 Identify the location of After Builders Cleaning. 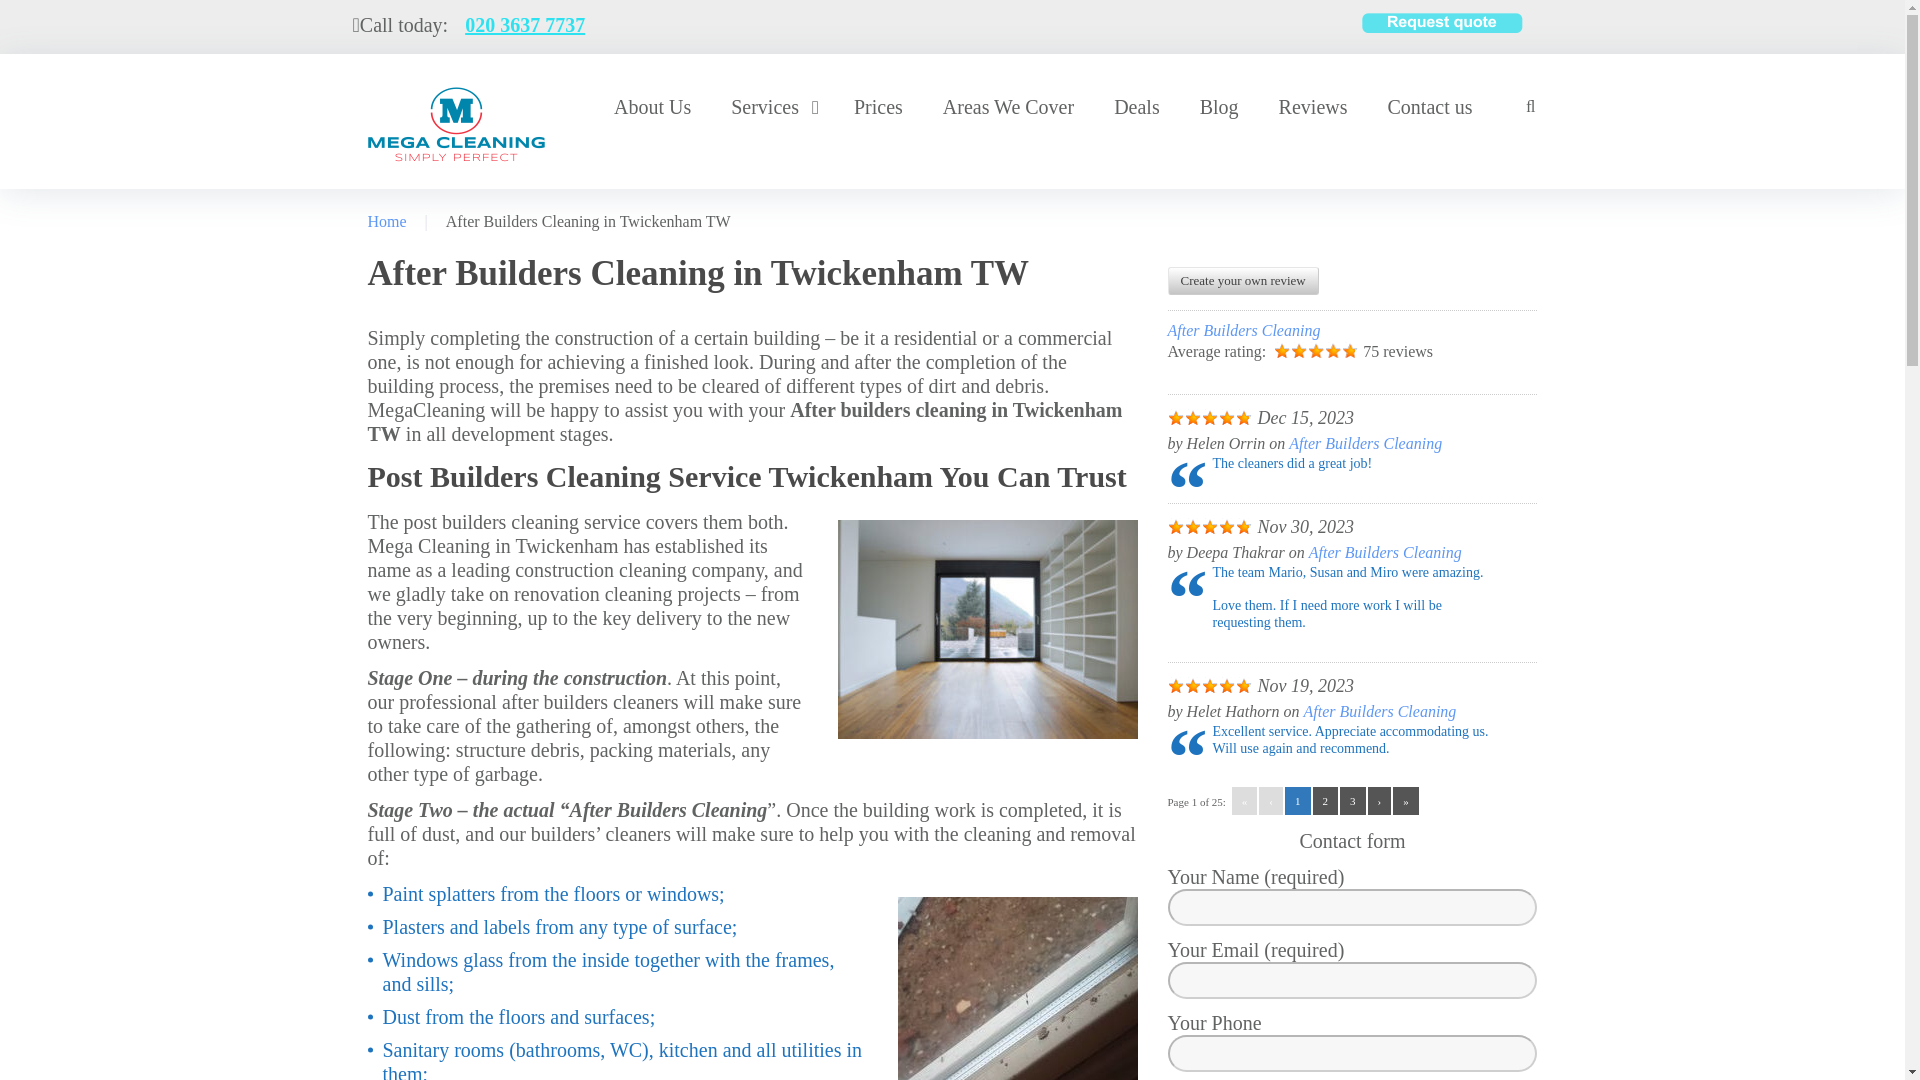
(1364, 444).